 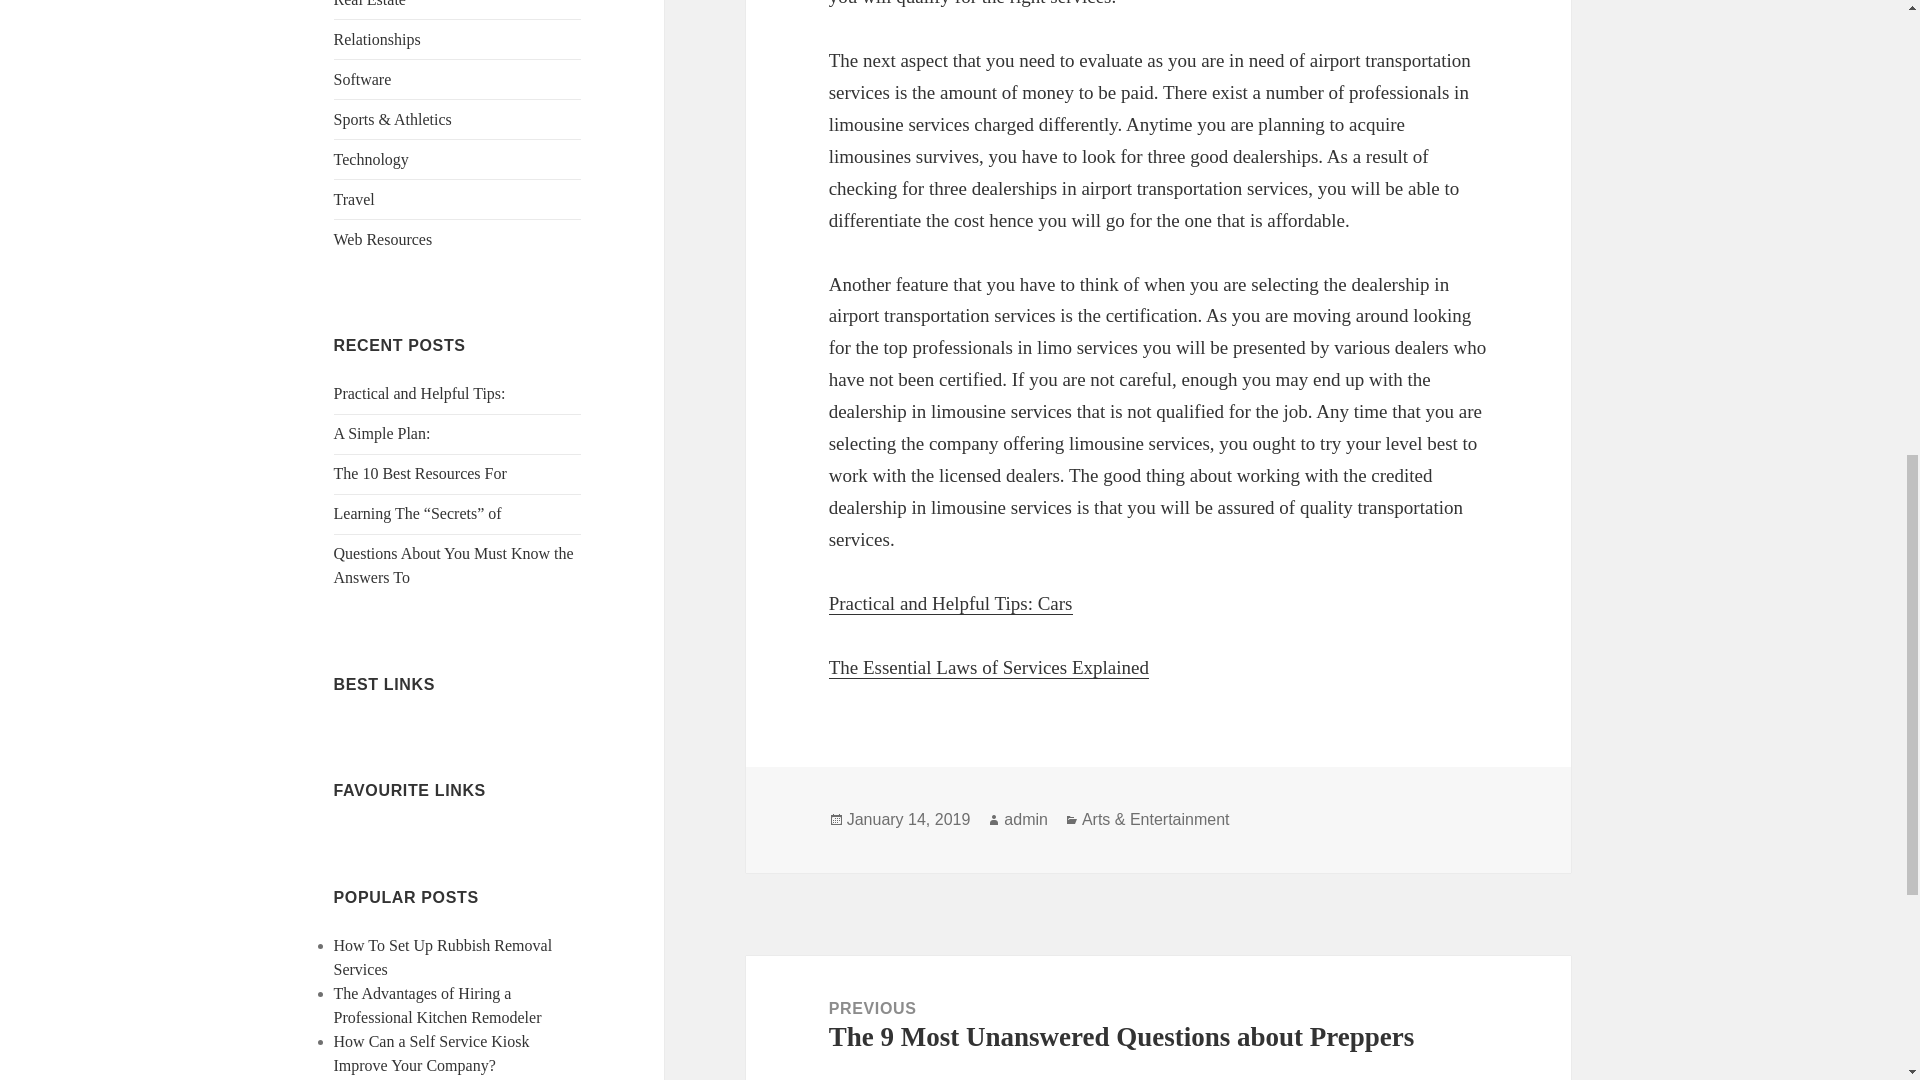 What do you see at coordinates (420, 473) in the screenshot?
I see `The 10 Best Resources For` at bounding box center [420, 473].